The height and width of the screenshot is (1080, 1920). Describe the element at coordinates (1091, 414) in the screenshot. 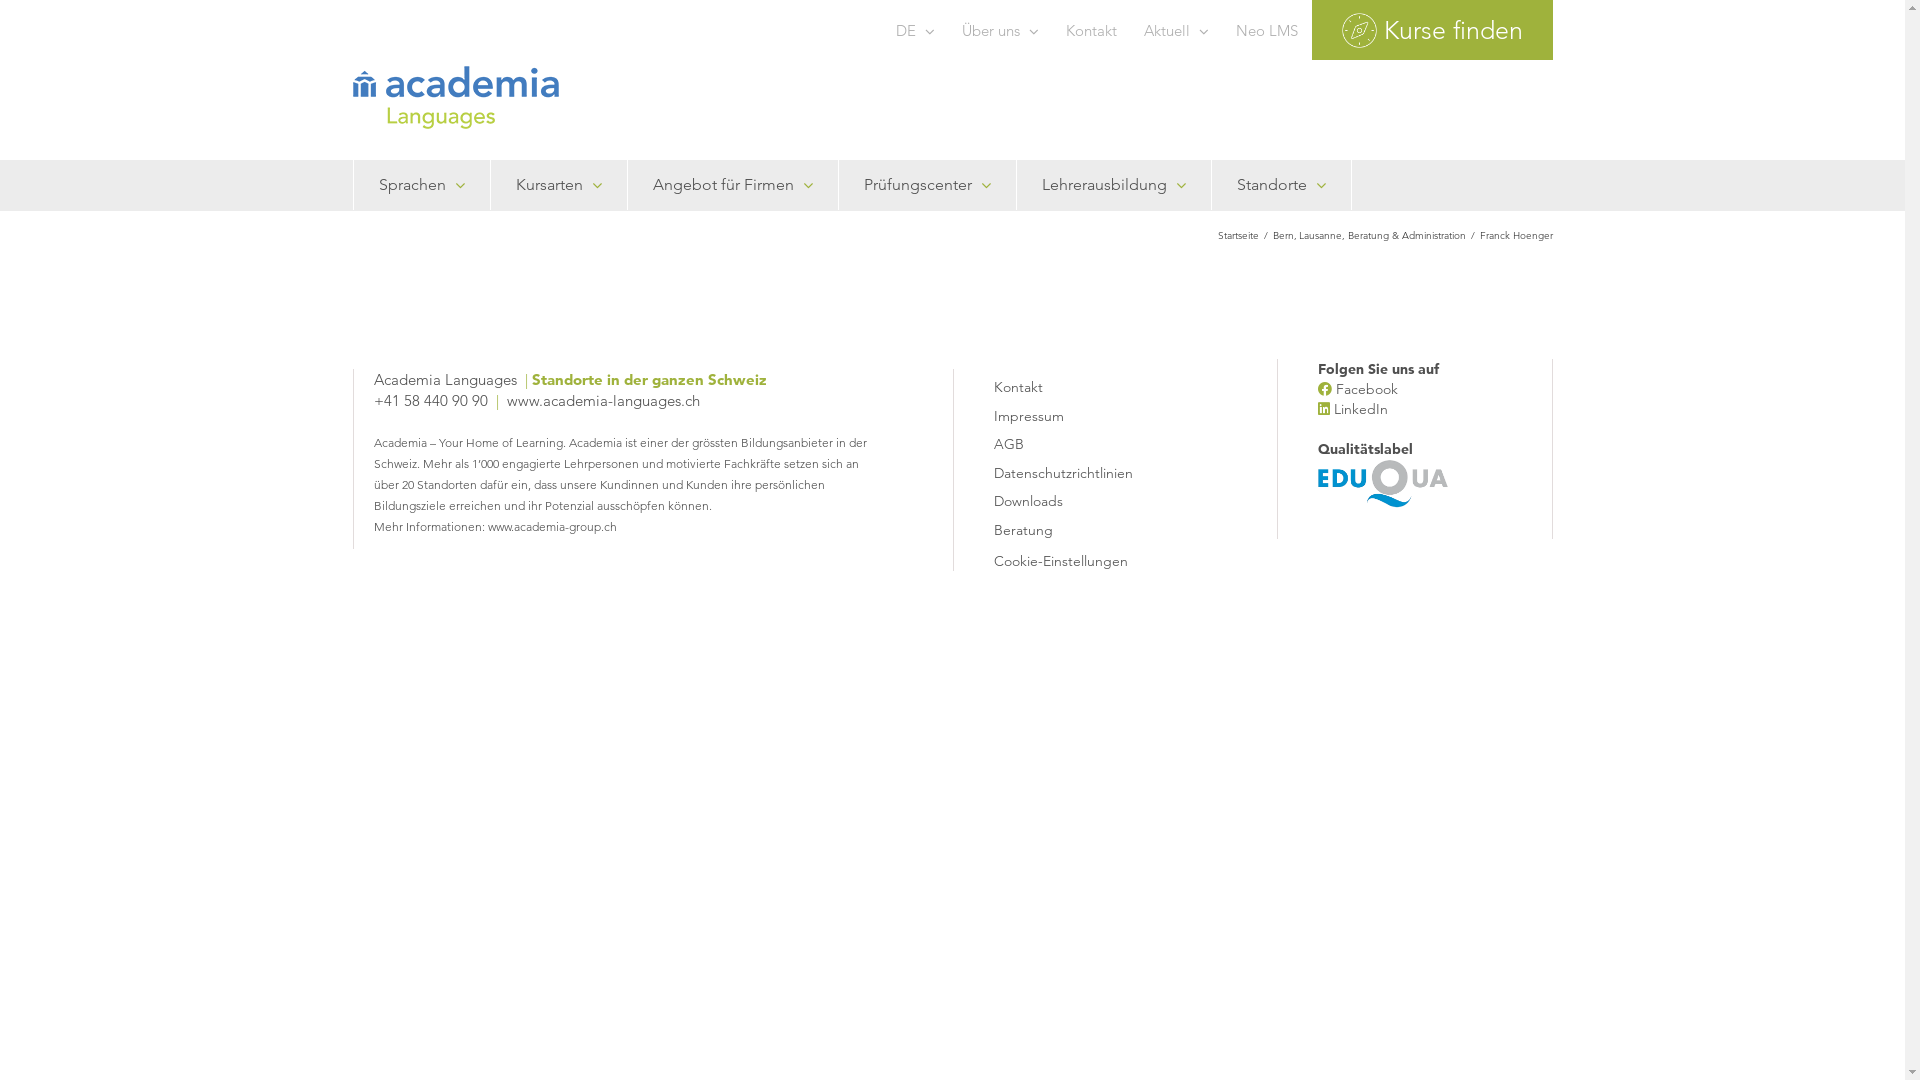

I see `Impressum` at that location.